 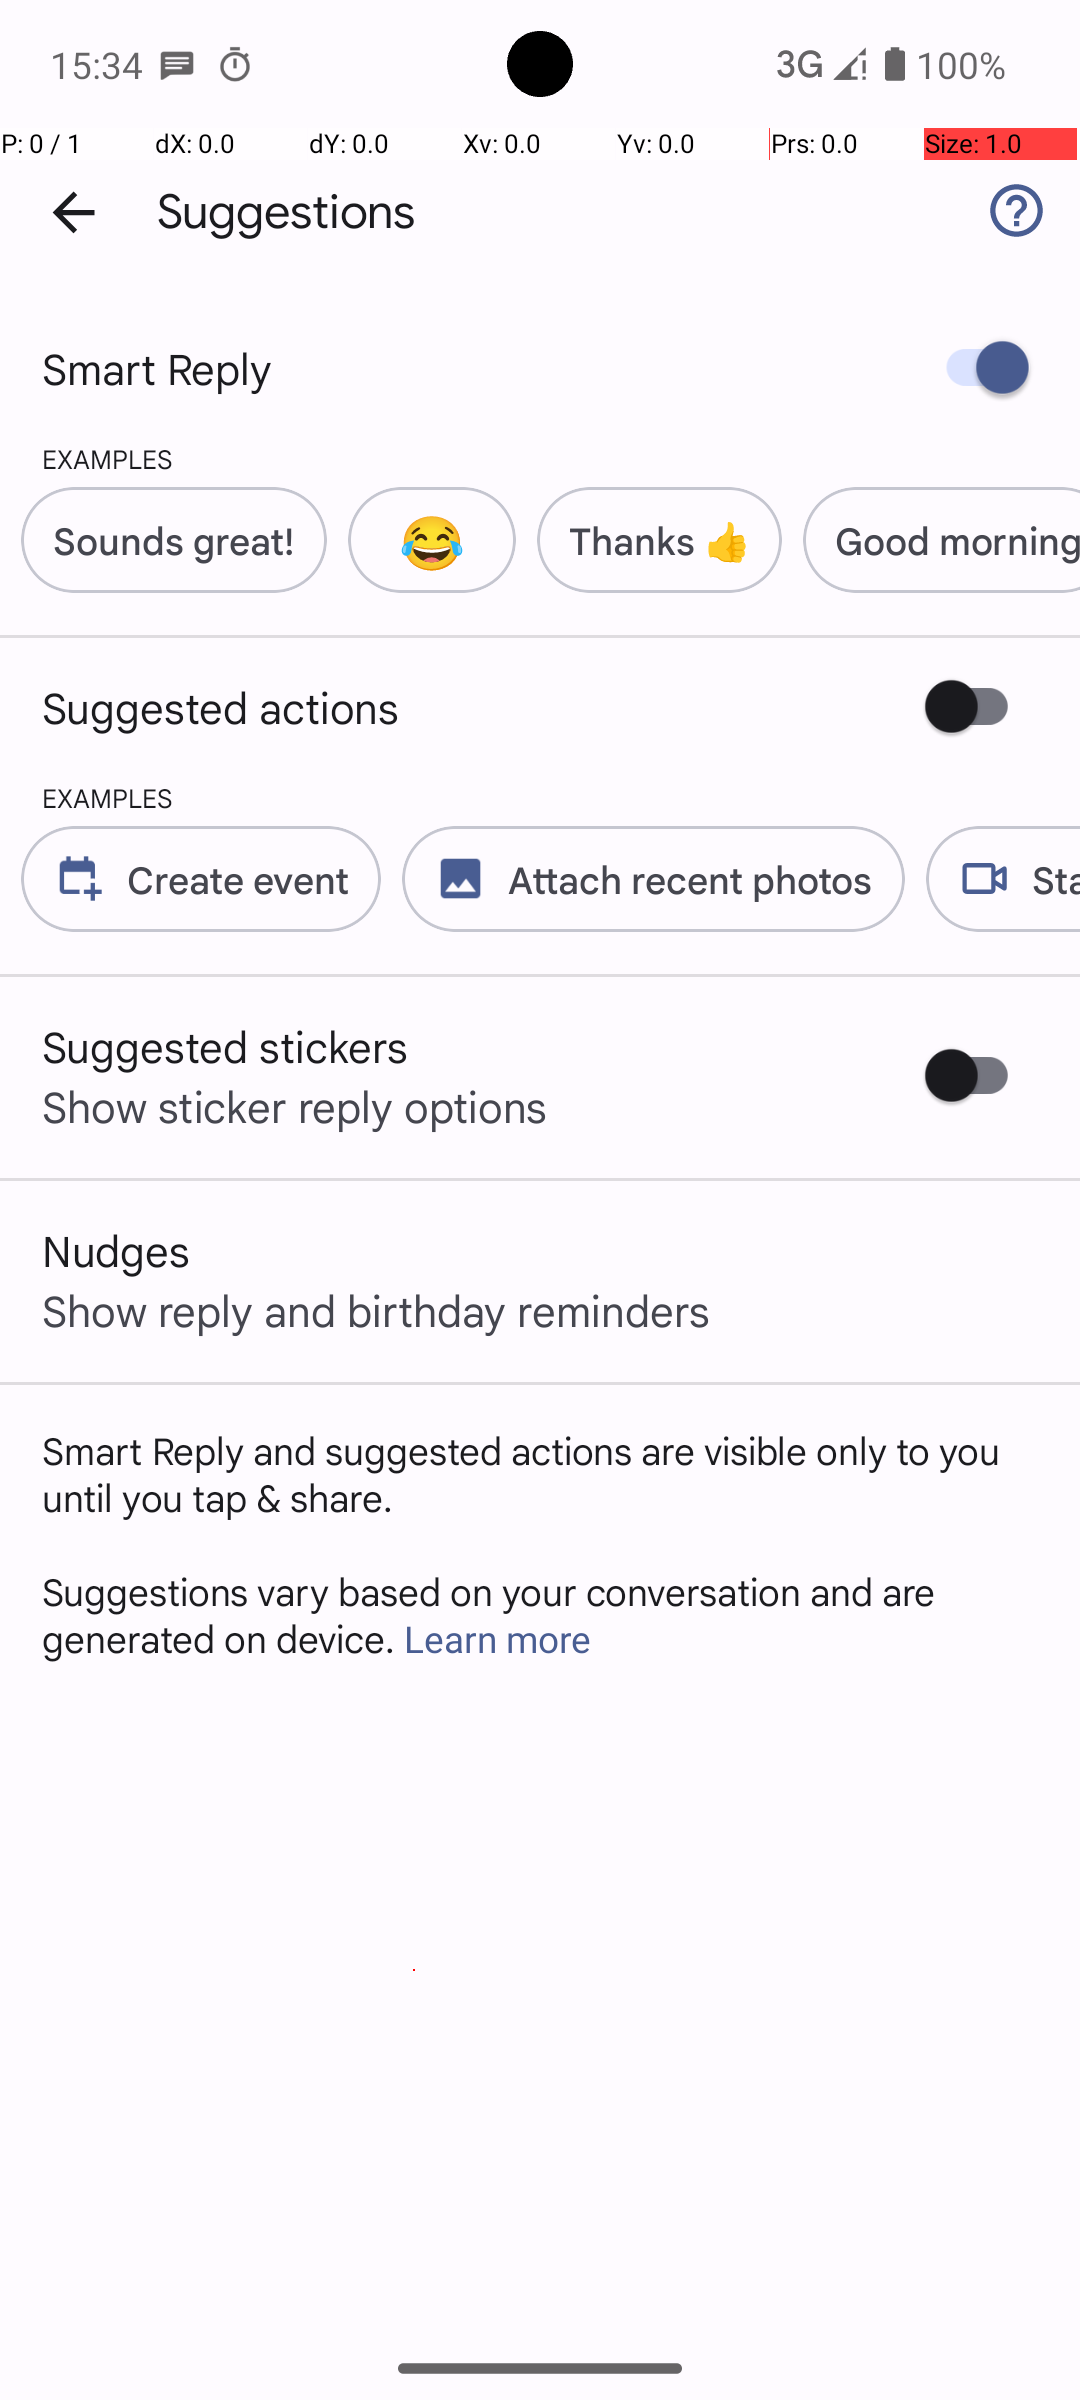 I want to click on Suggested stickers, so click(x=226, y=1046).